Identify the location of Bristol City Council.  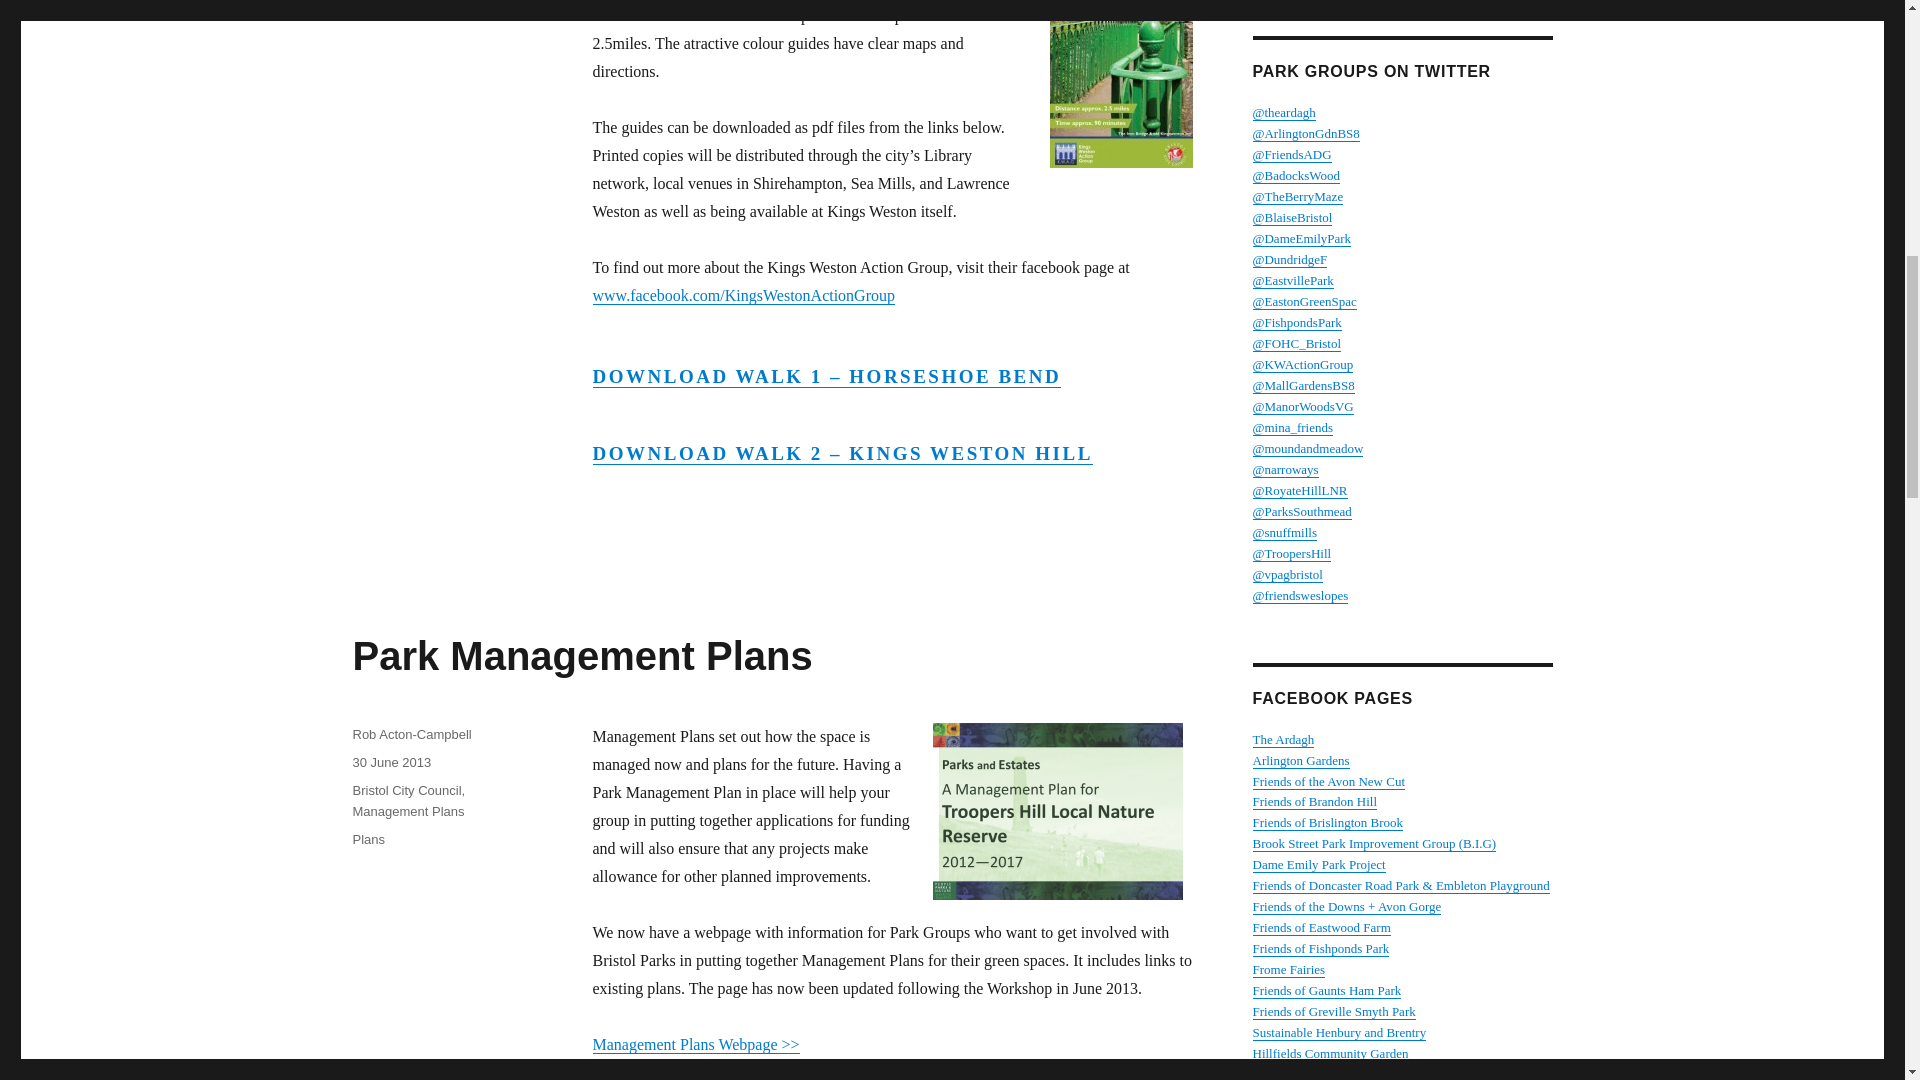
(406, 790).